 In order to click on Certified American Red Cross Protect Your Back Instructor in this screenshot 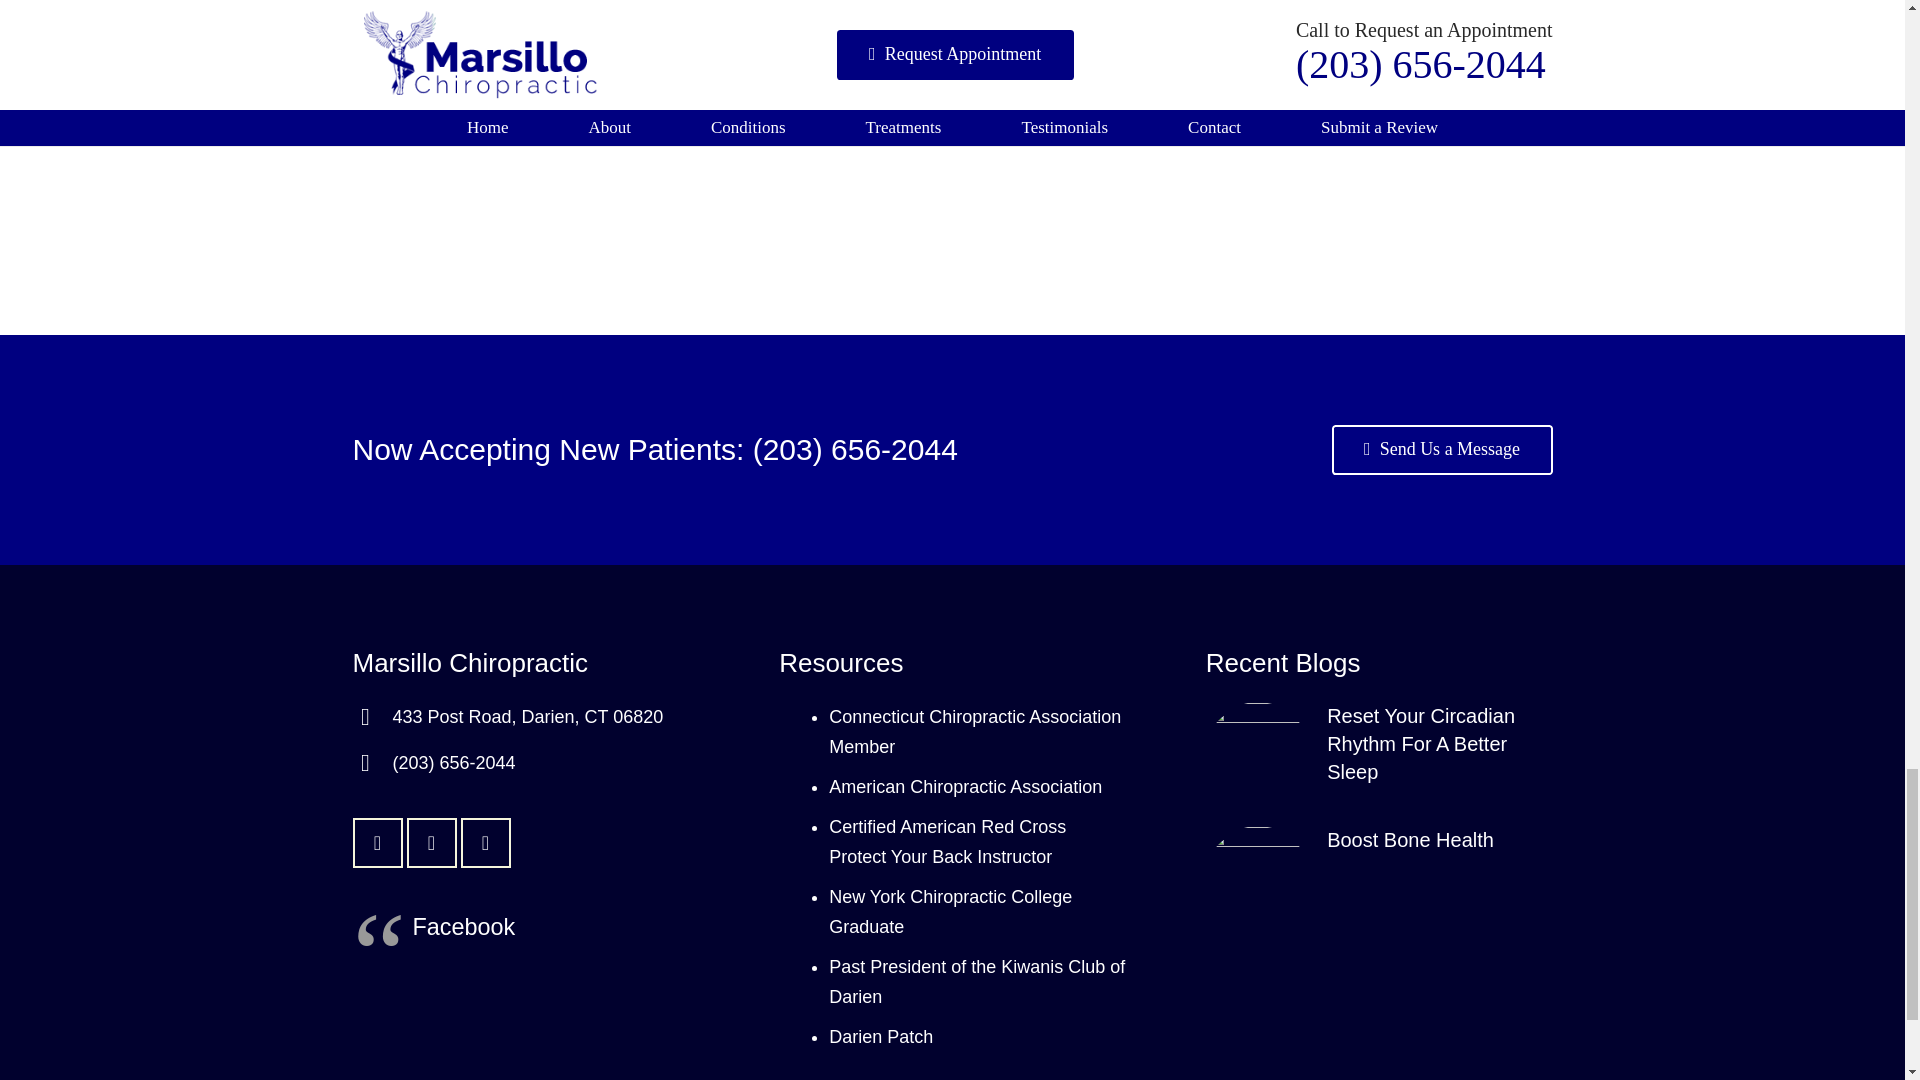, I will do `click(947, 842)`.